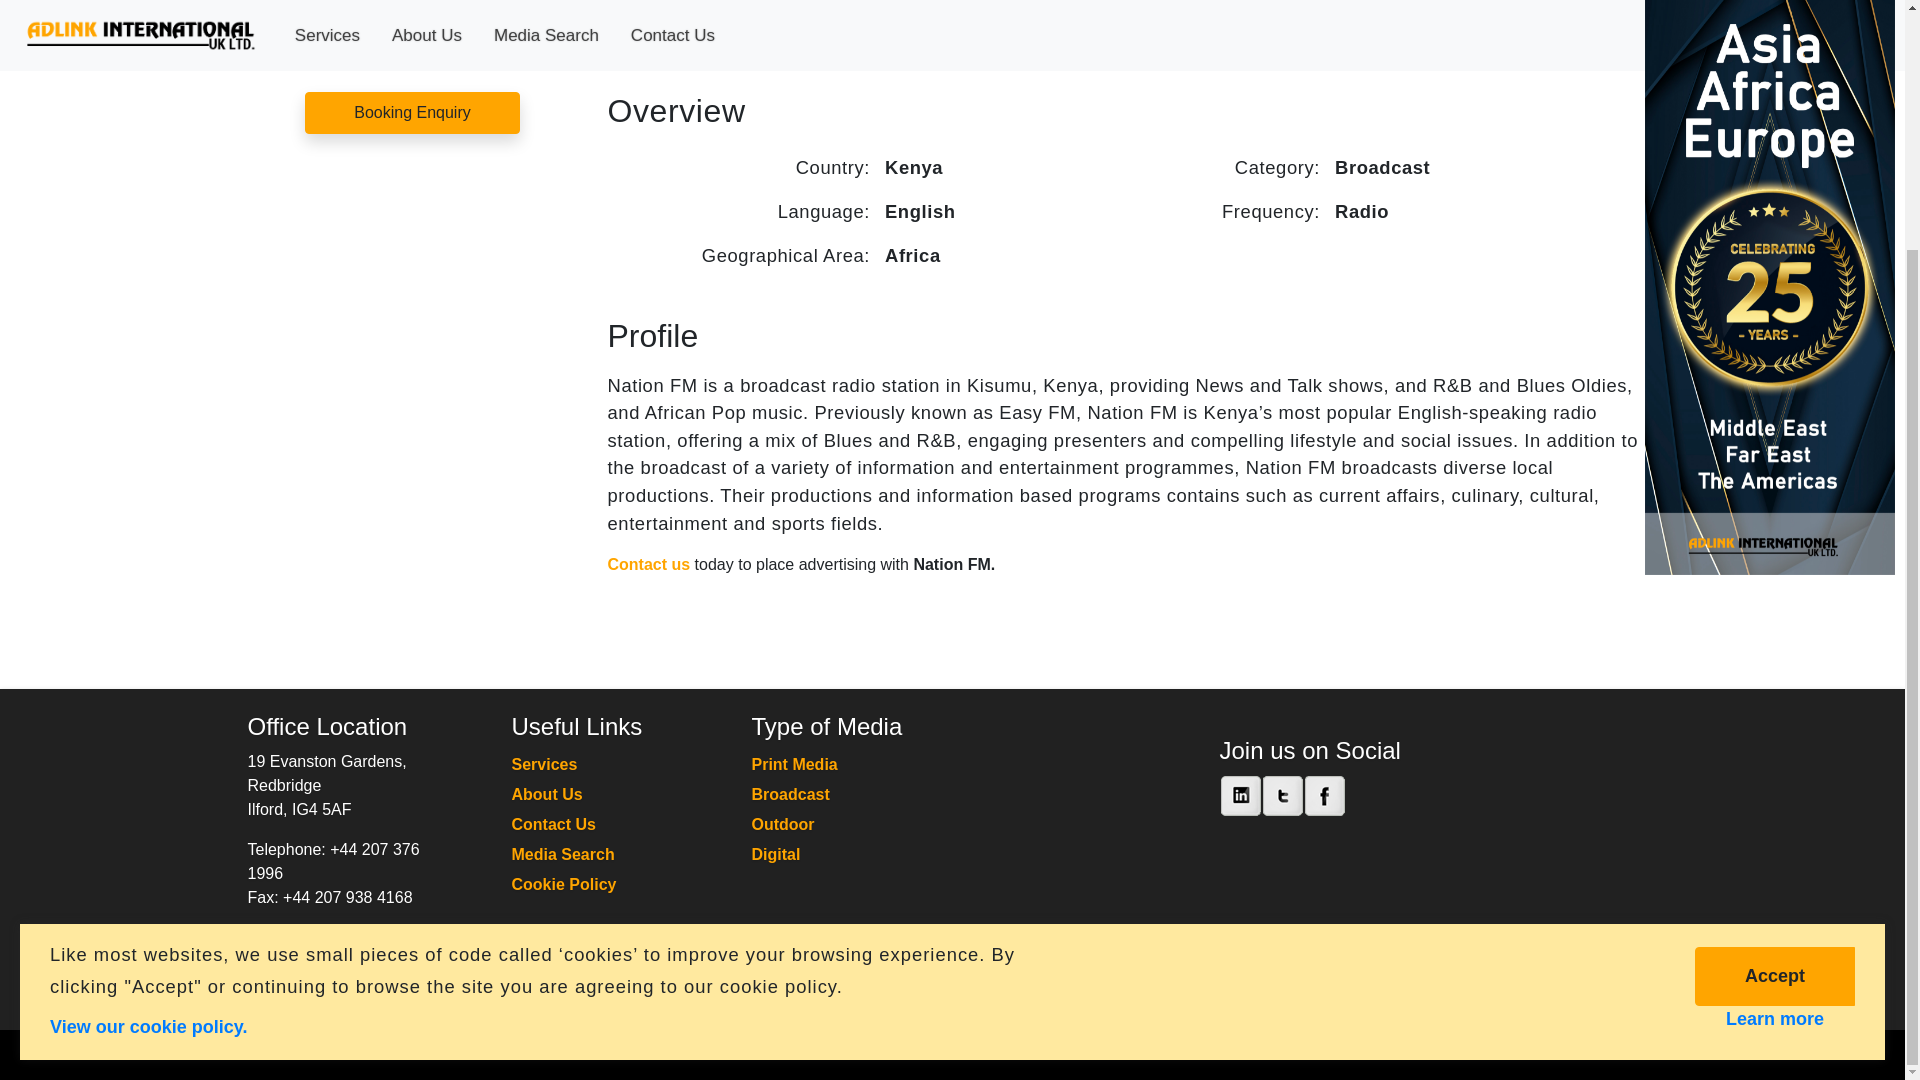 The image size is (1920, 1080). I want to click on Media Search, so click(563, 854).